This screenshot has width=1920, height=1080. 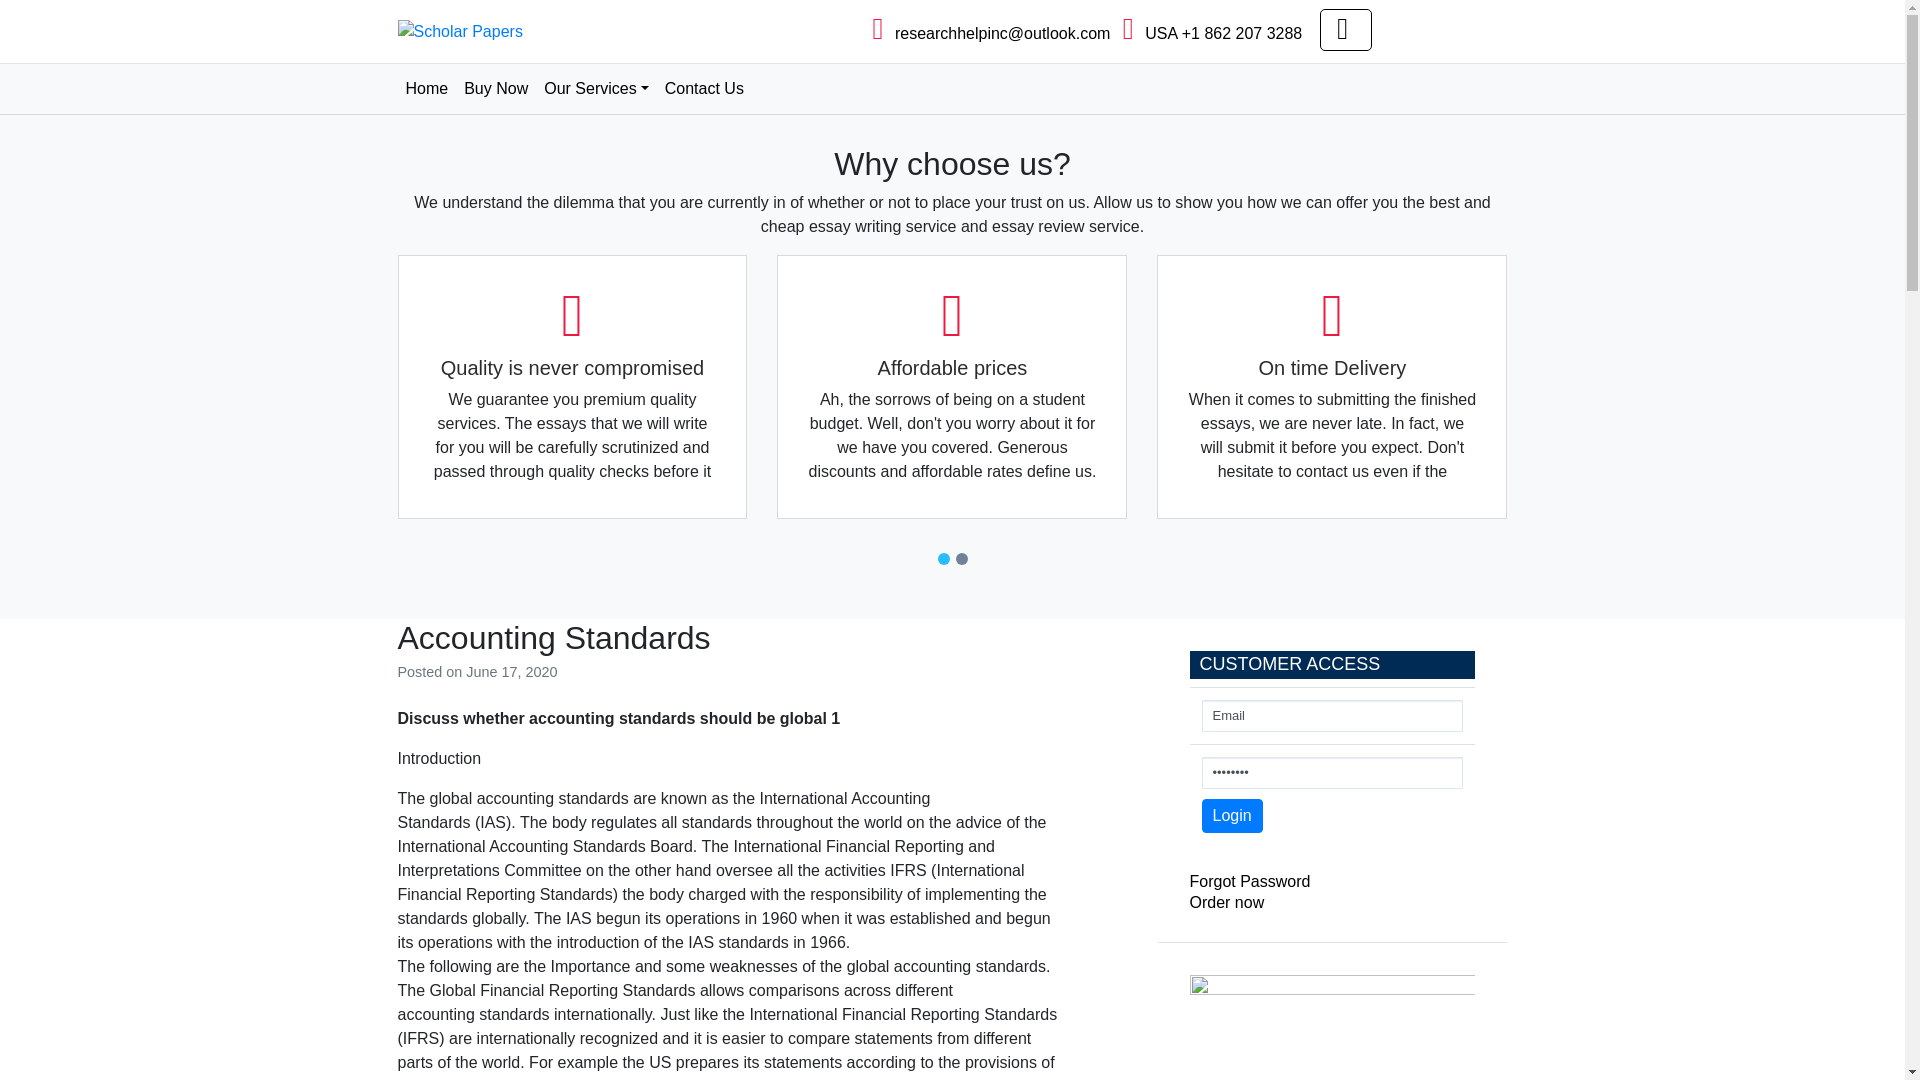 I want to click on Affordable prices, so click(x=952, y=388).